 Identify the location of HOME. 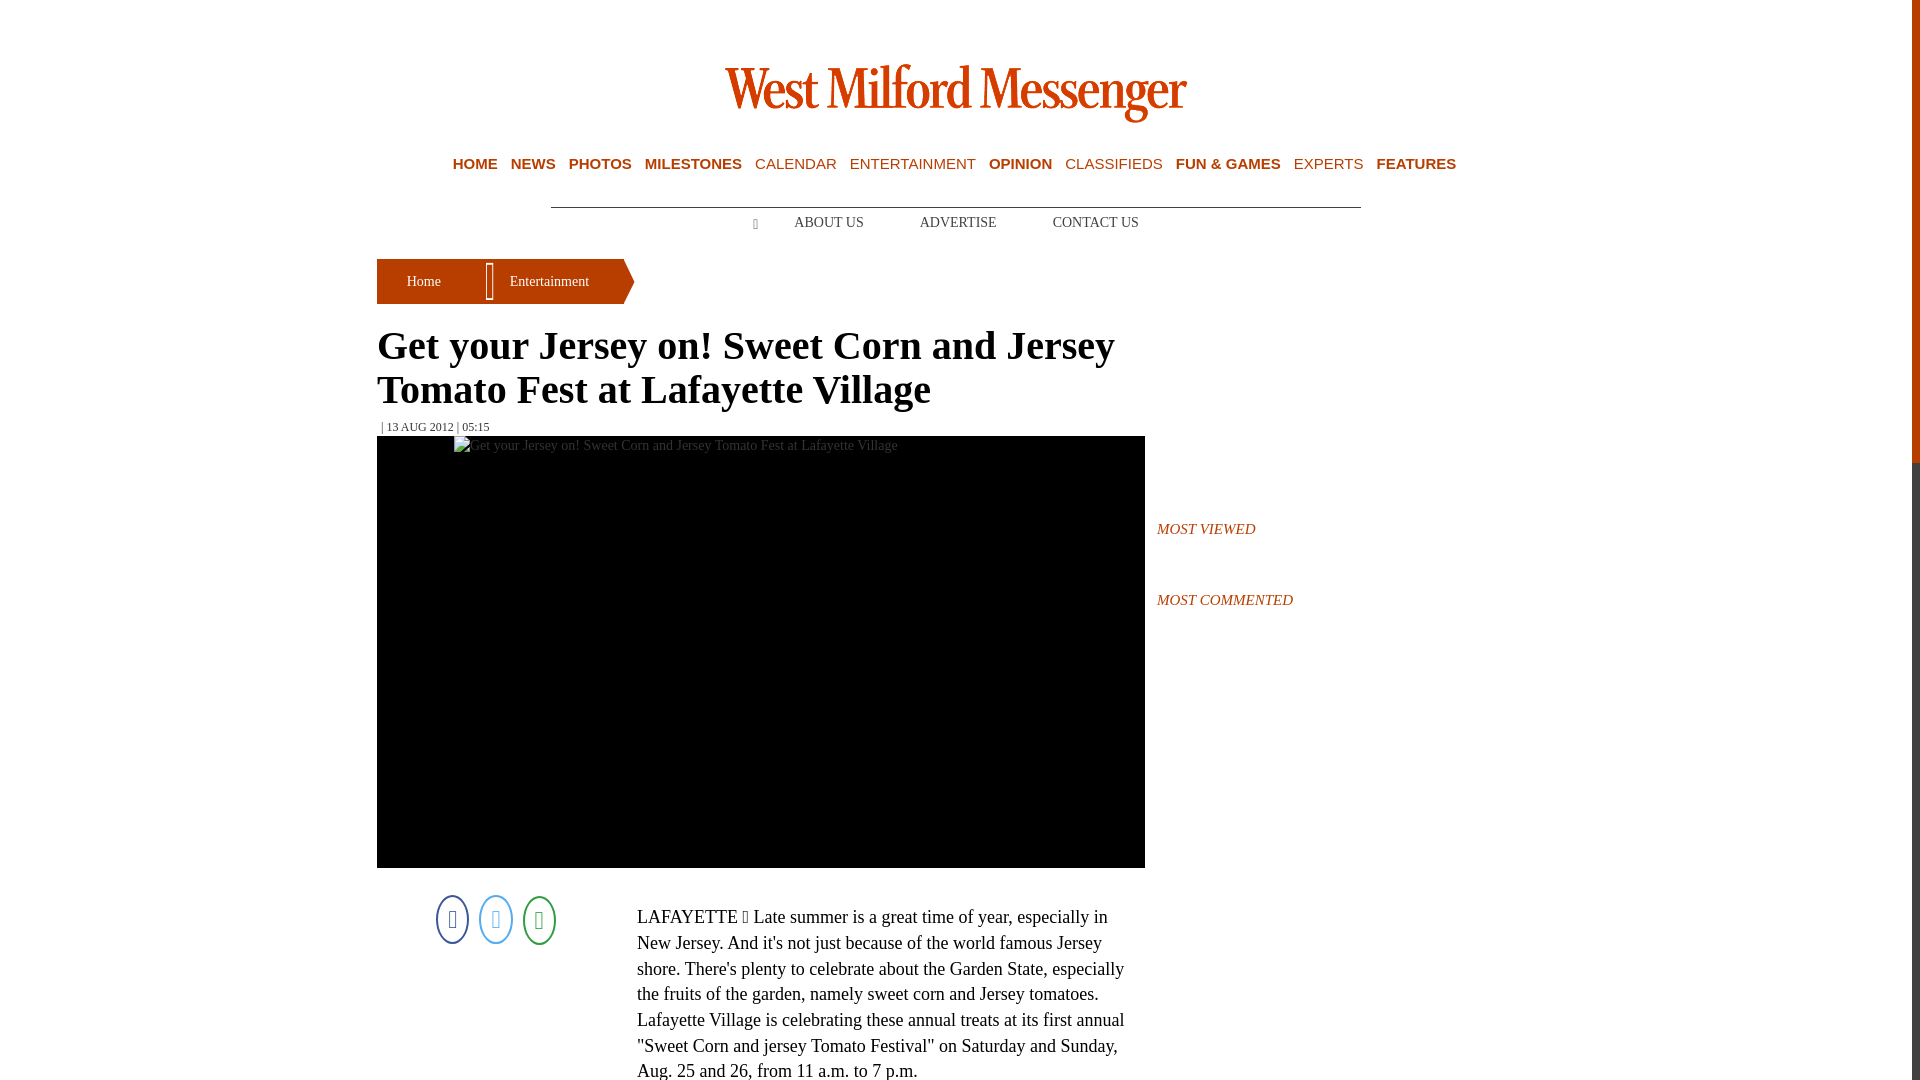
(475, 163).